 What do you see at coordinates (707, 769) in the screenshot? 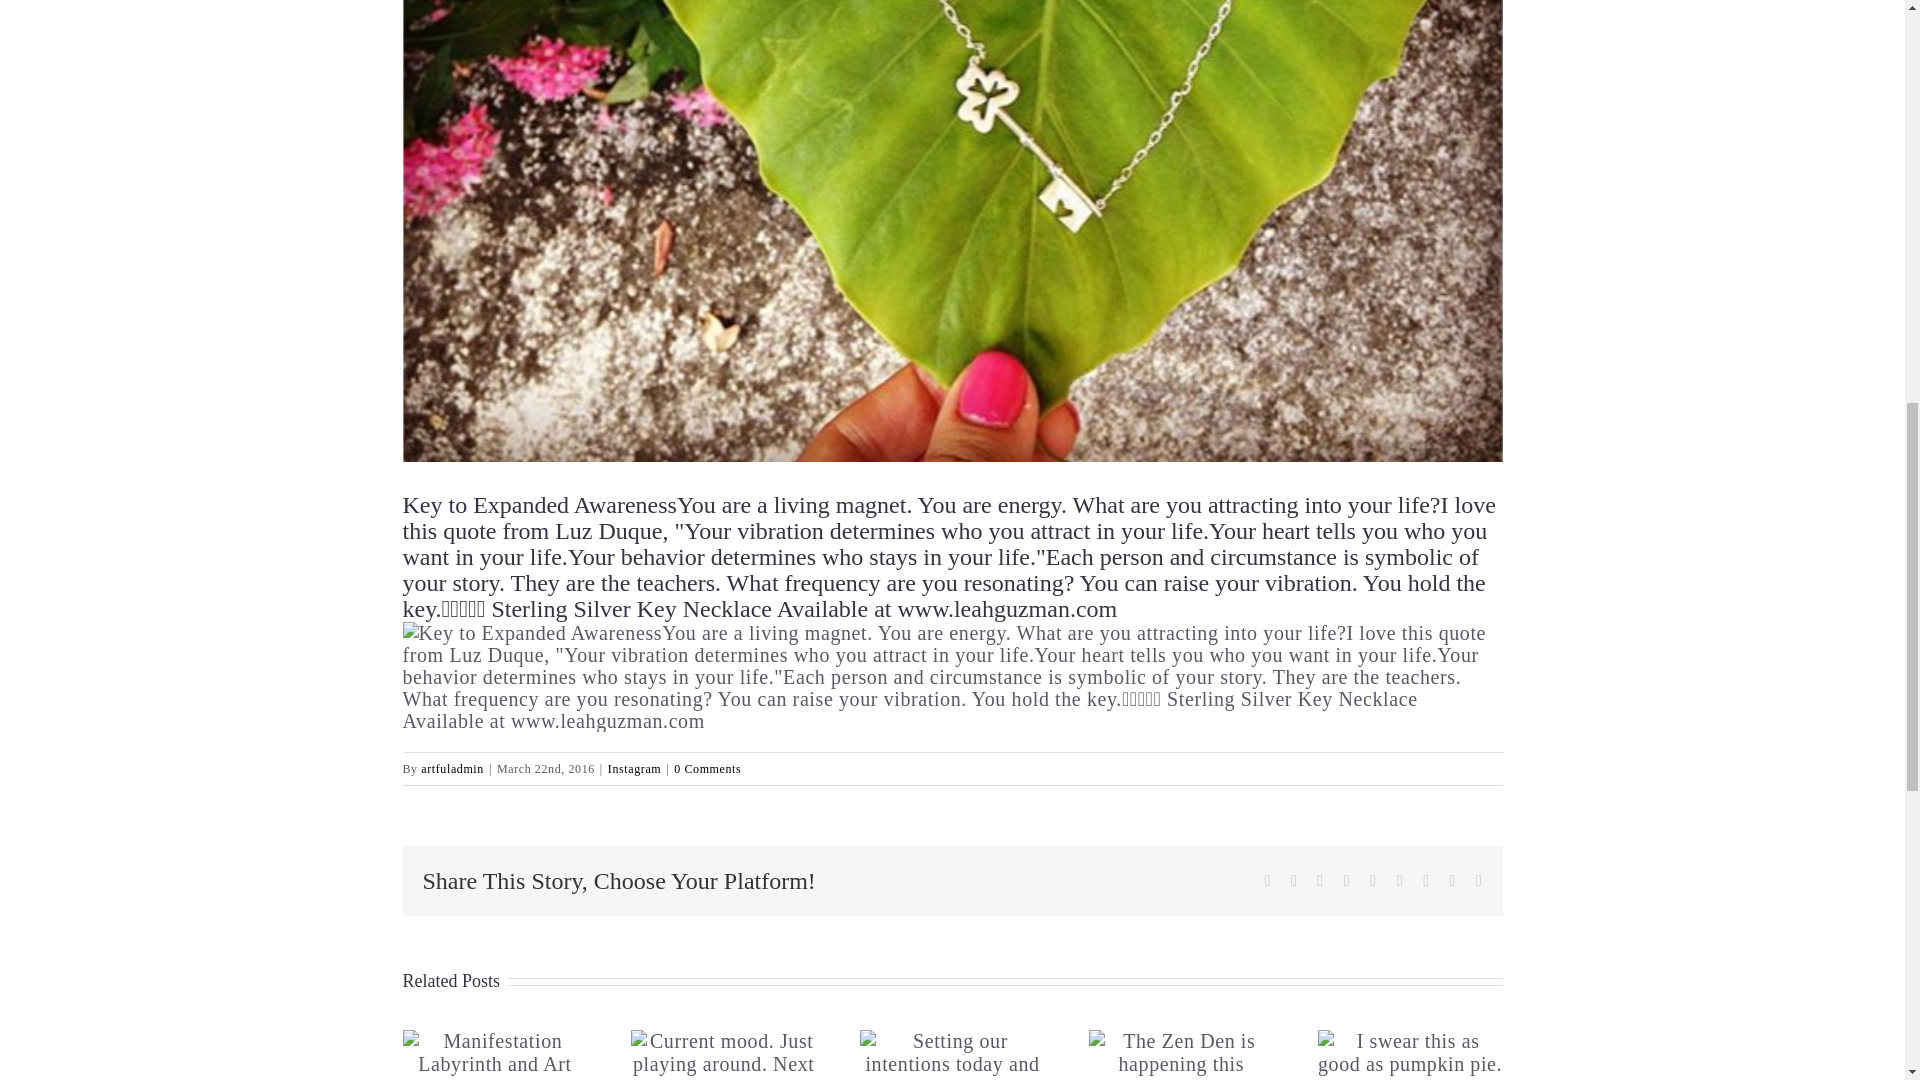
I see `0 Comments` at bounding box center [707, 769].